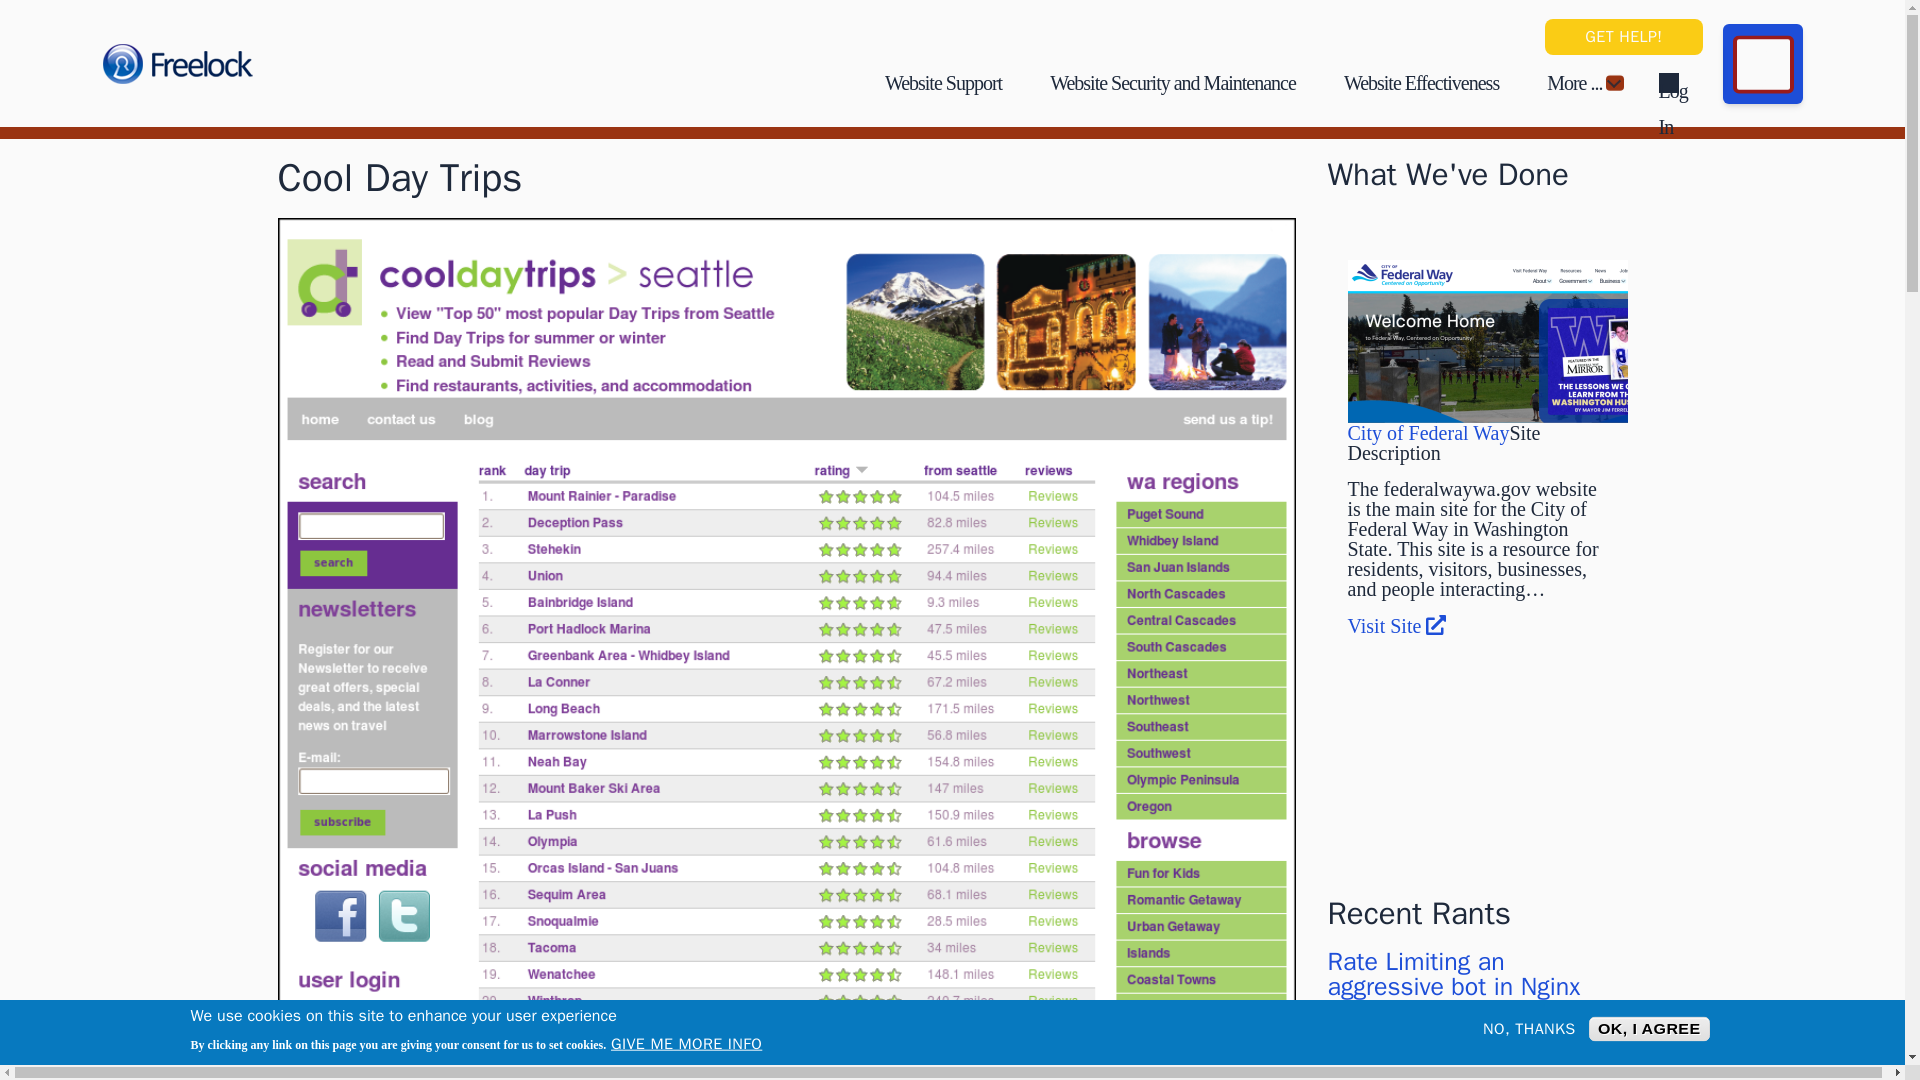 Image resolution: width=1920 pixels, height=1080 pixels. I want to click on Log In, so click(1668, 82).